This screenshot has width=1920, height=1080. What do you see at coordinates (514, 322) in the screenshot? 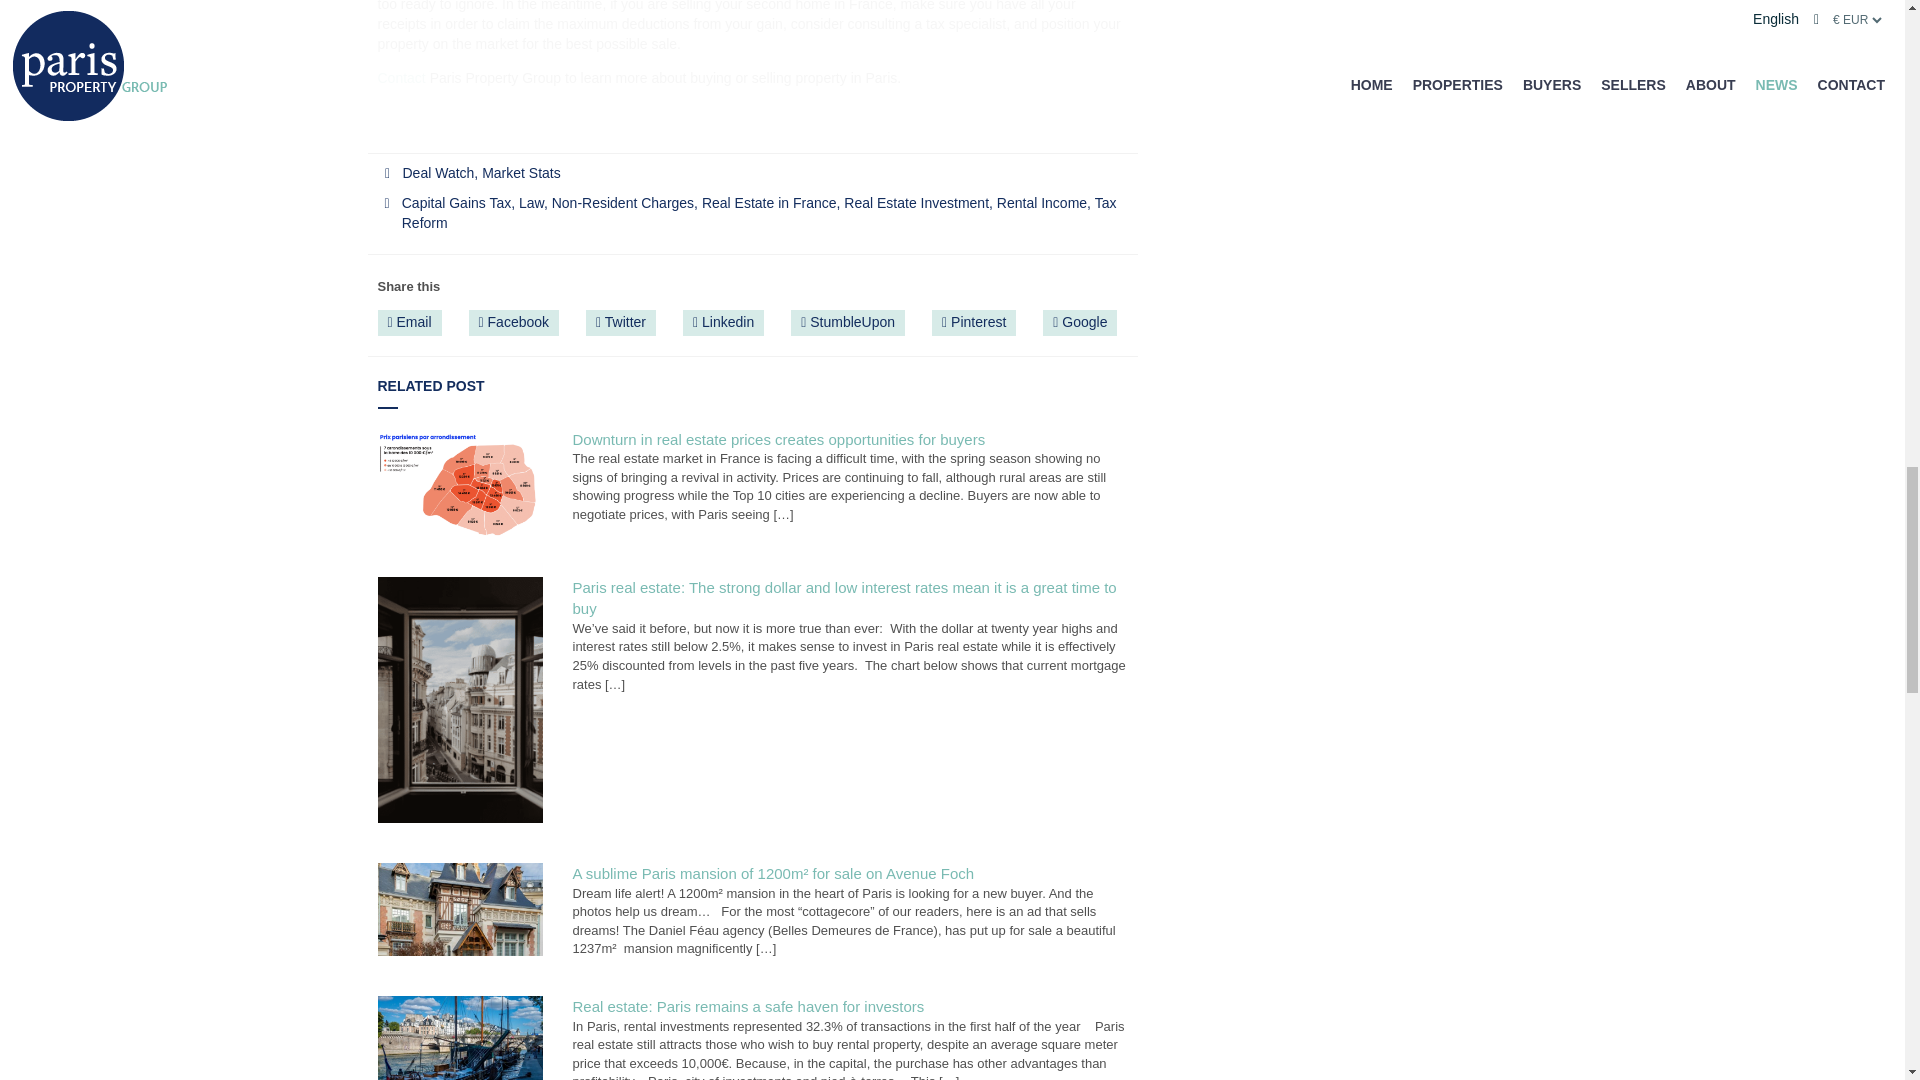
I see `Facebook` at bounding box center [514, 322].